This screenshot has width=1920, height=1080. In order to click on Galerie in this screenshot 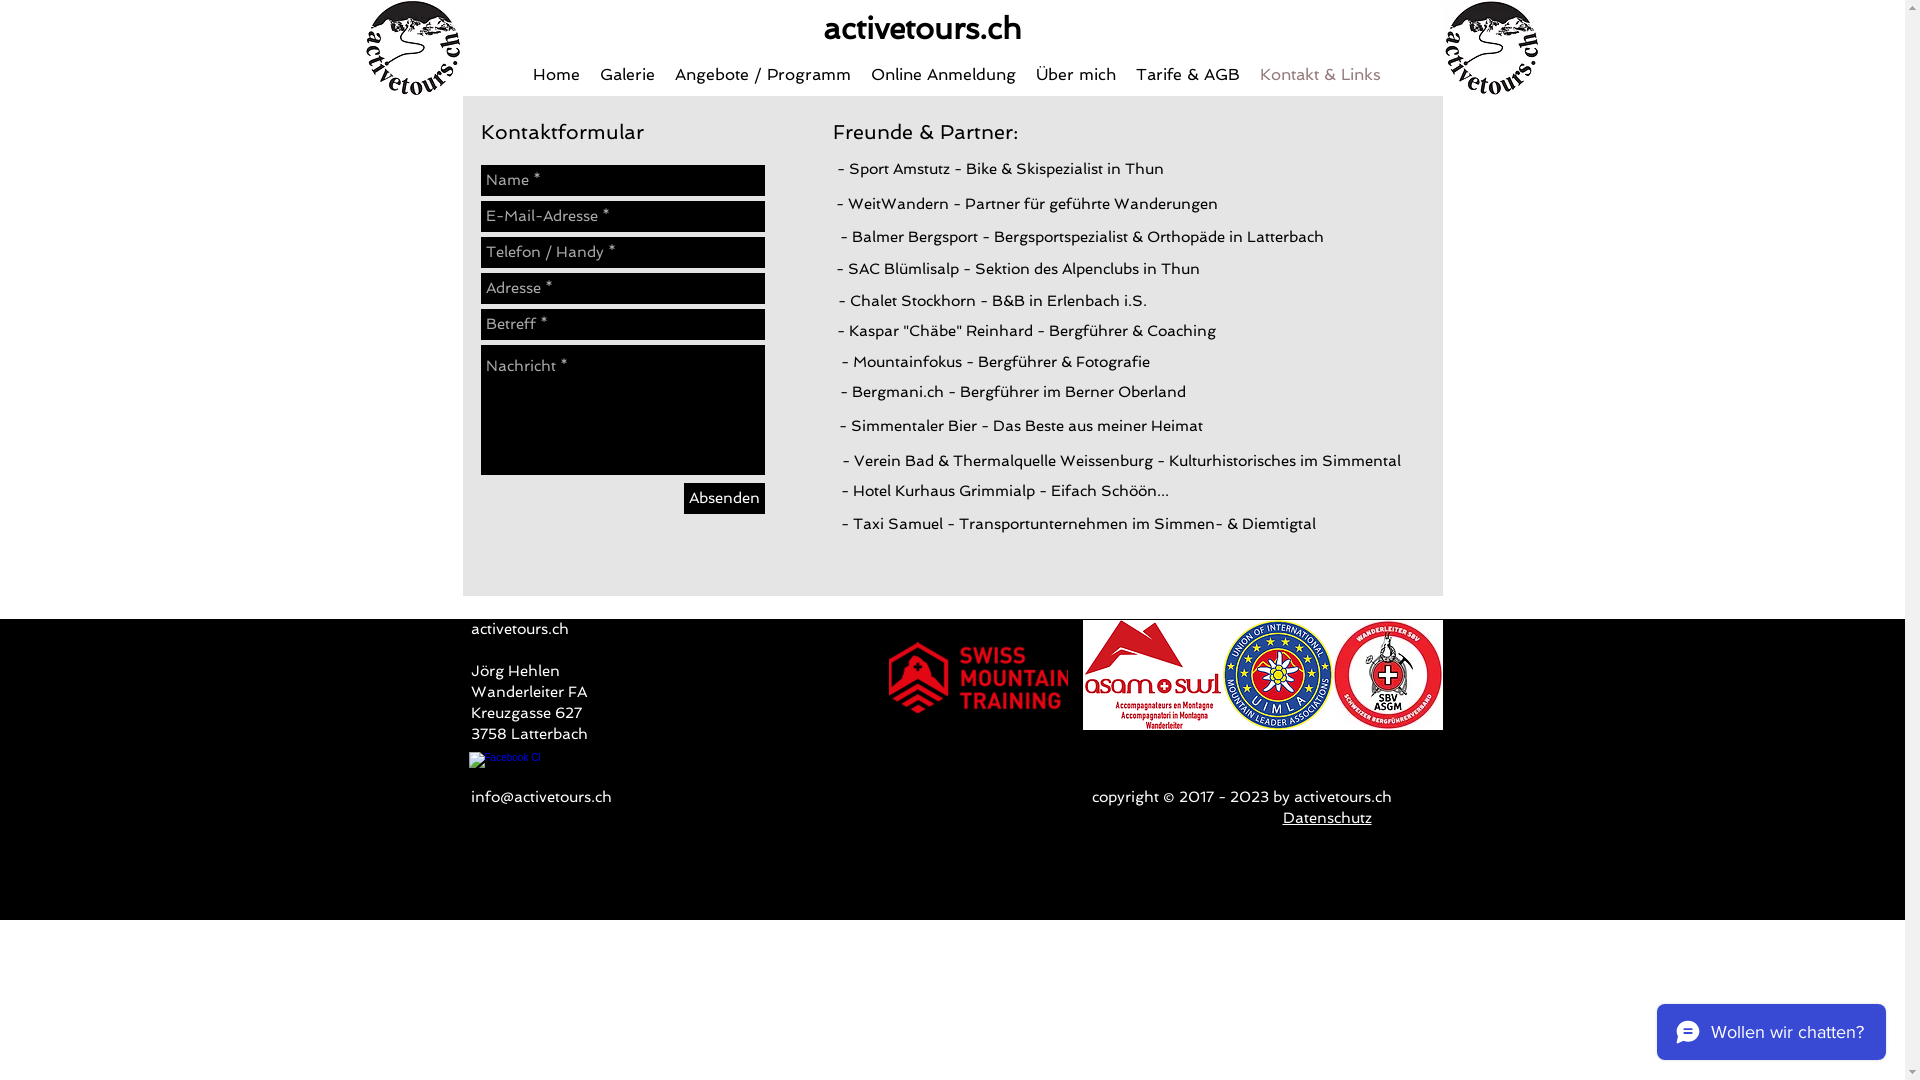, I will do `click(628, 75)`.